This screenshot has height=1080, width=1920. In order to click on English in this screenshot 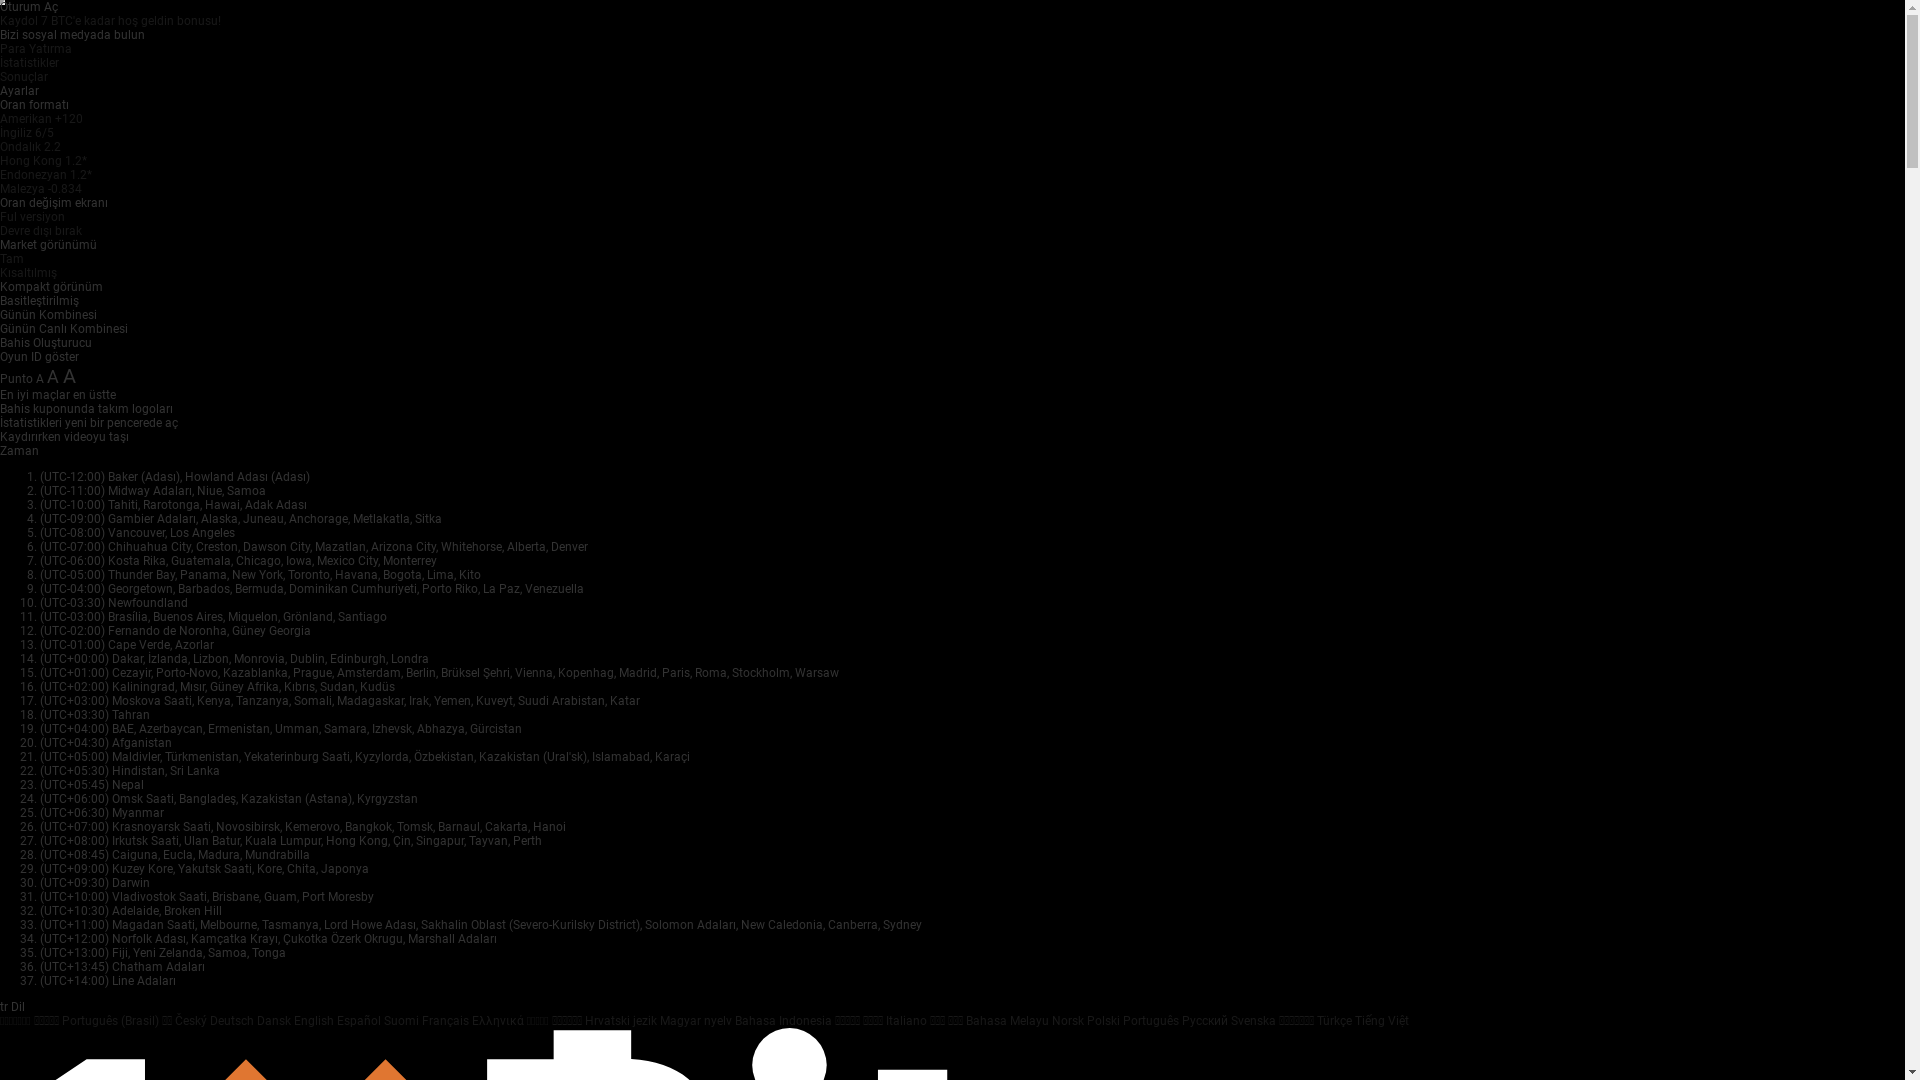, I will do `click(316, 1021)`.